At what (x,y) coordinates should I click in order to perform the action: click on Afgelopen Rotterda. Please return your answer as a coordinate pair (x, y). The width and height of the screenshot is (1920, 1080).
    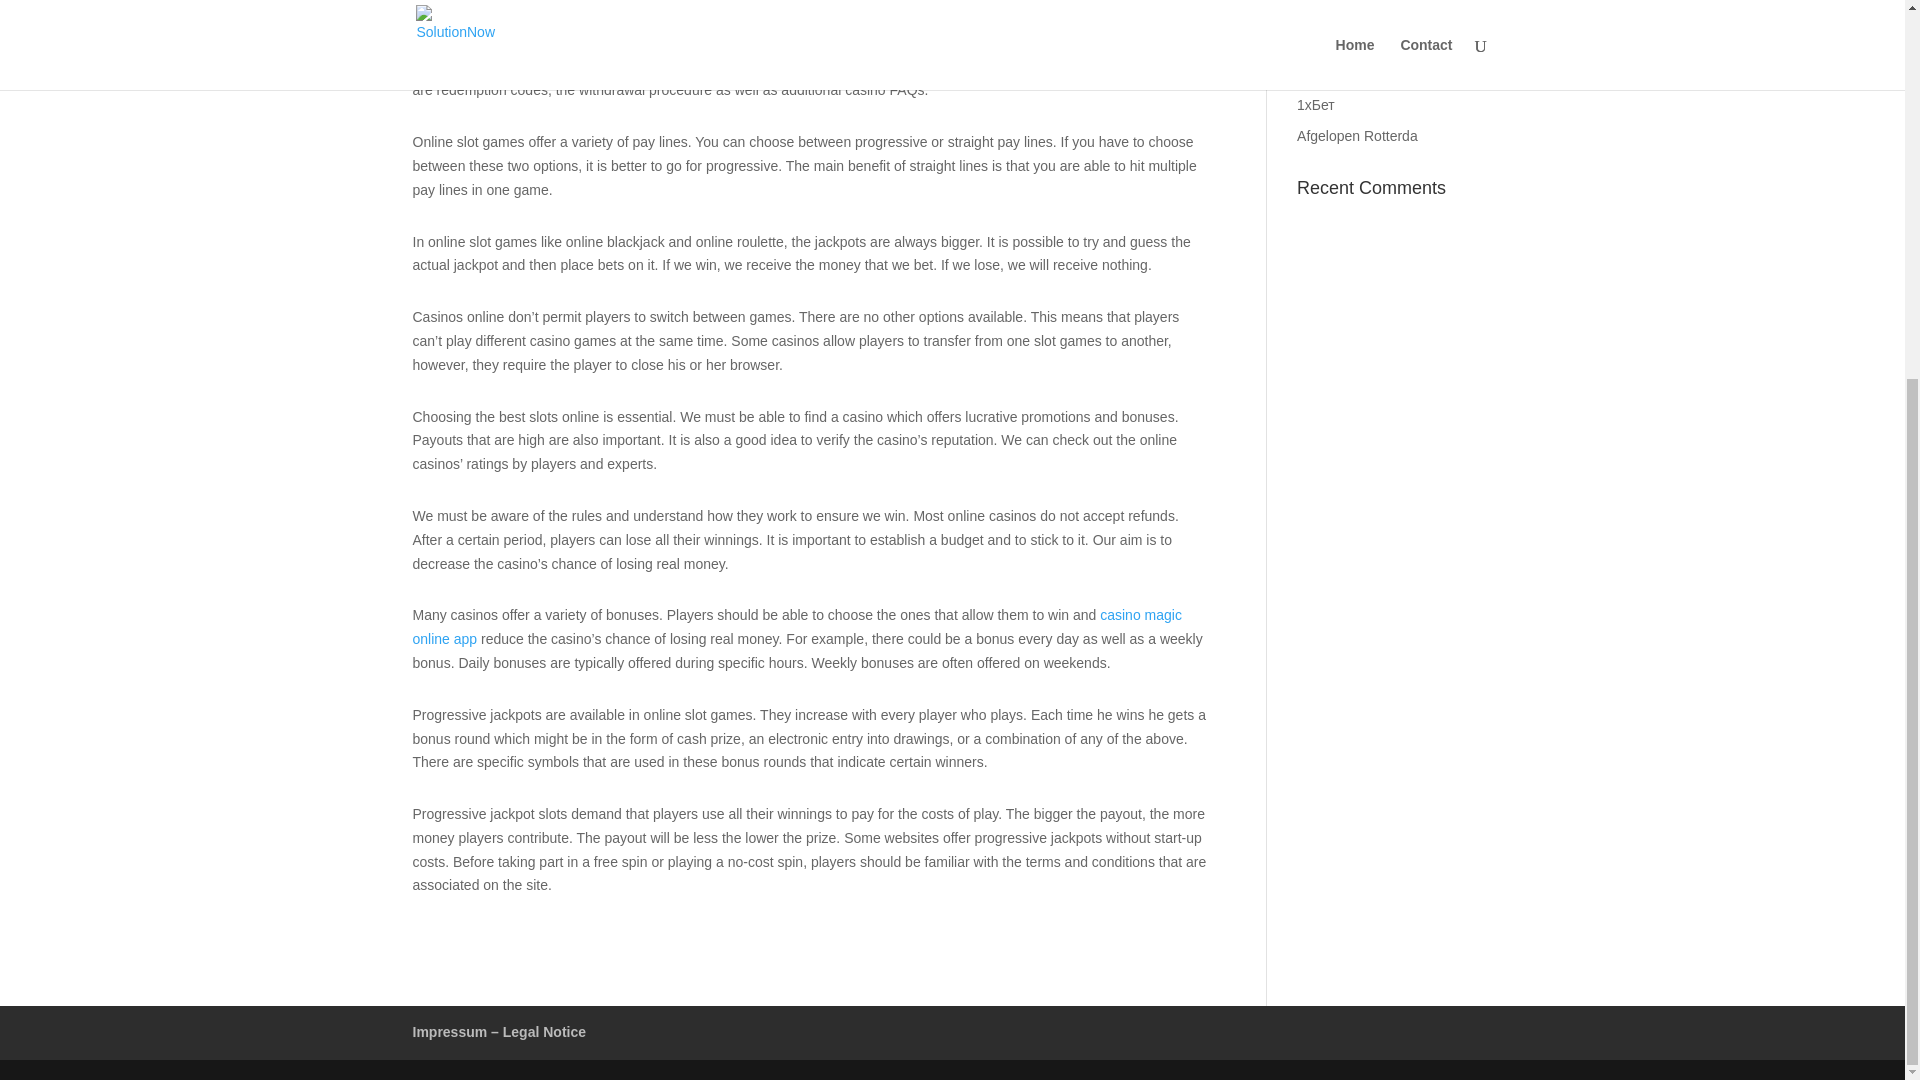
    Looking at the image, I should click on (1358, 136).